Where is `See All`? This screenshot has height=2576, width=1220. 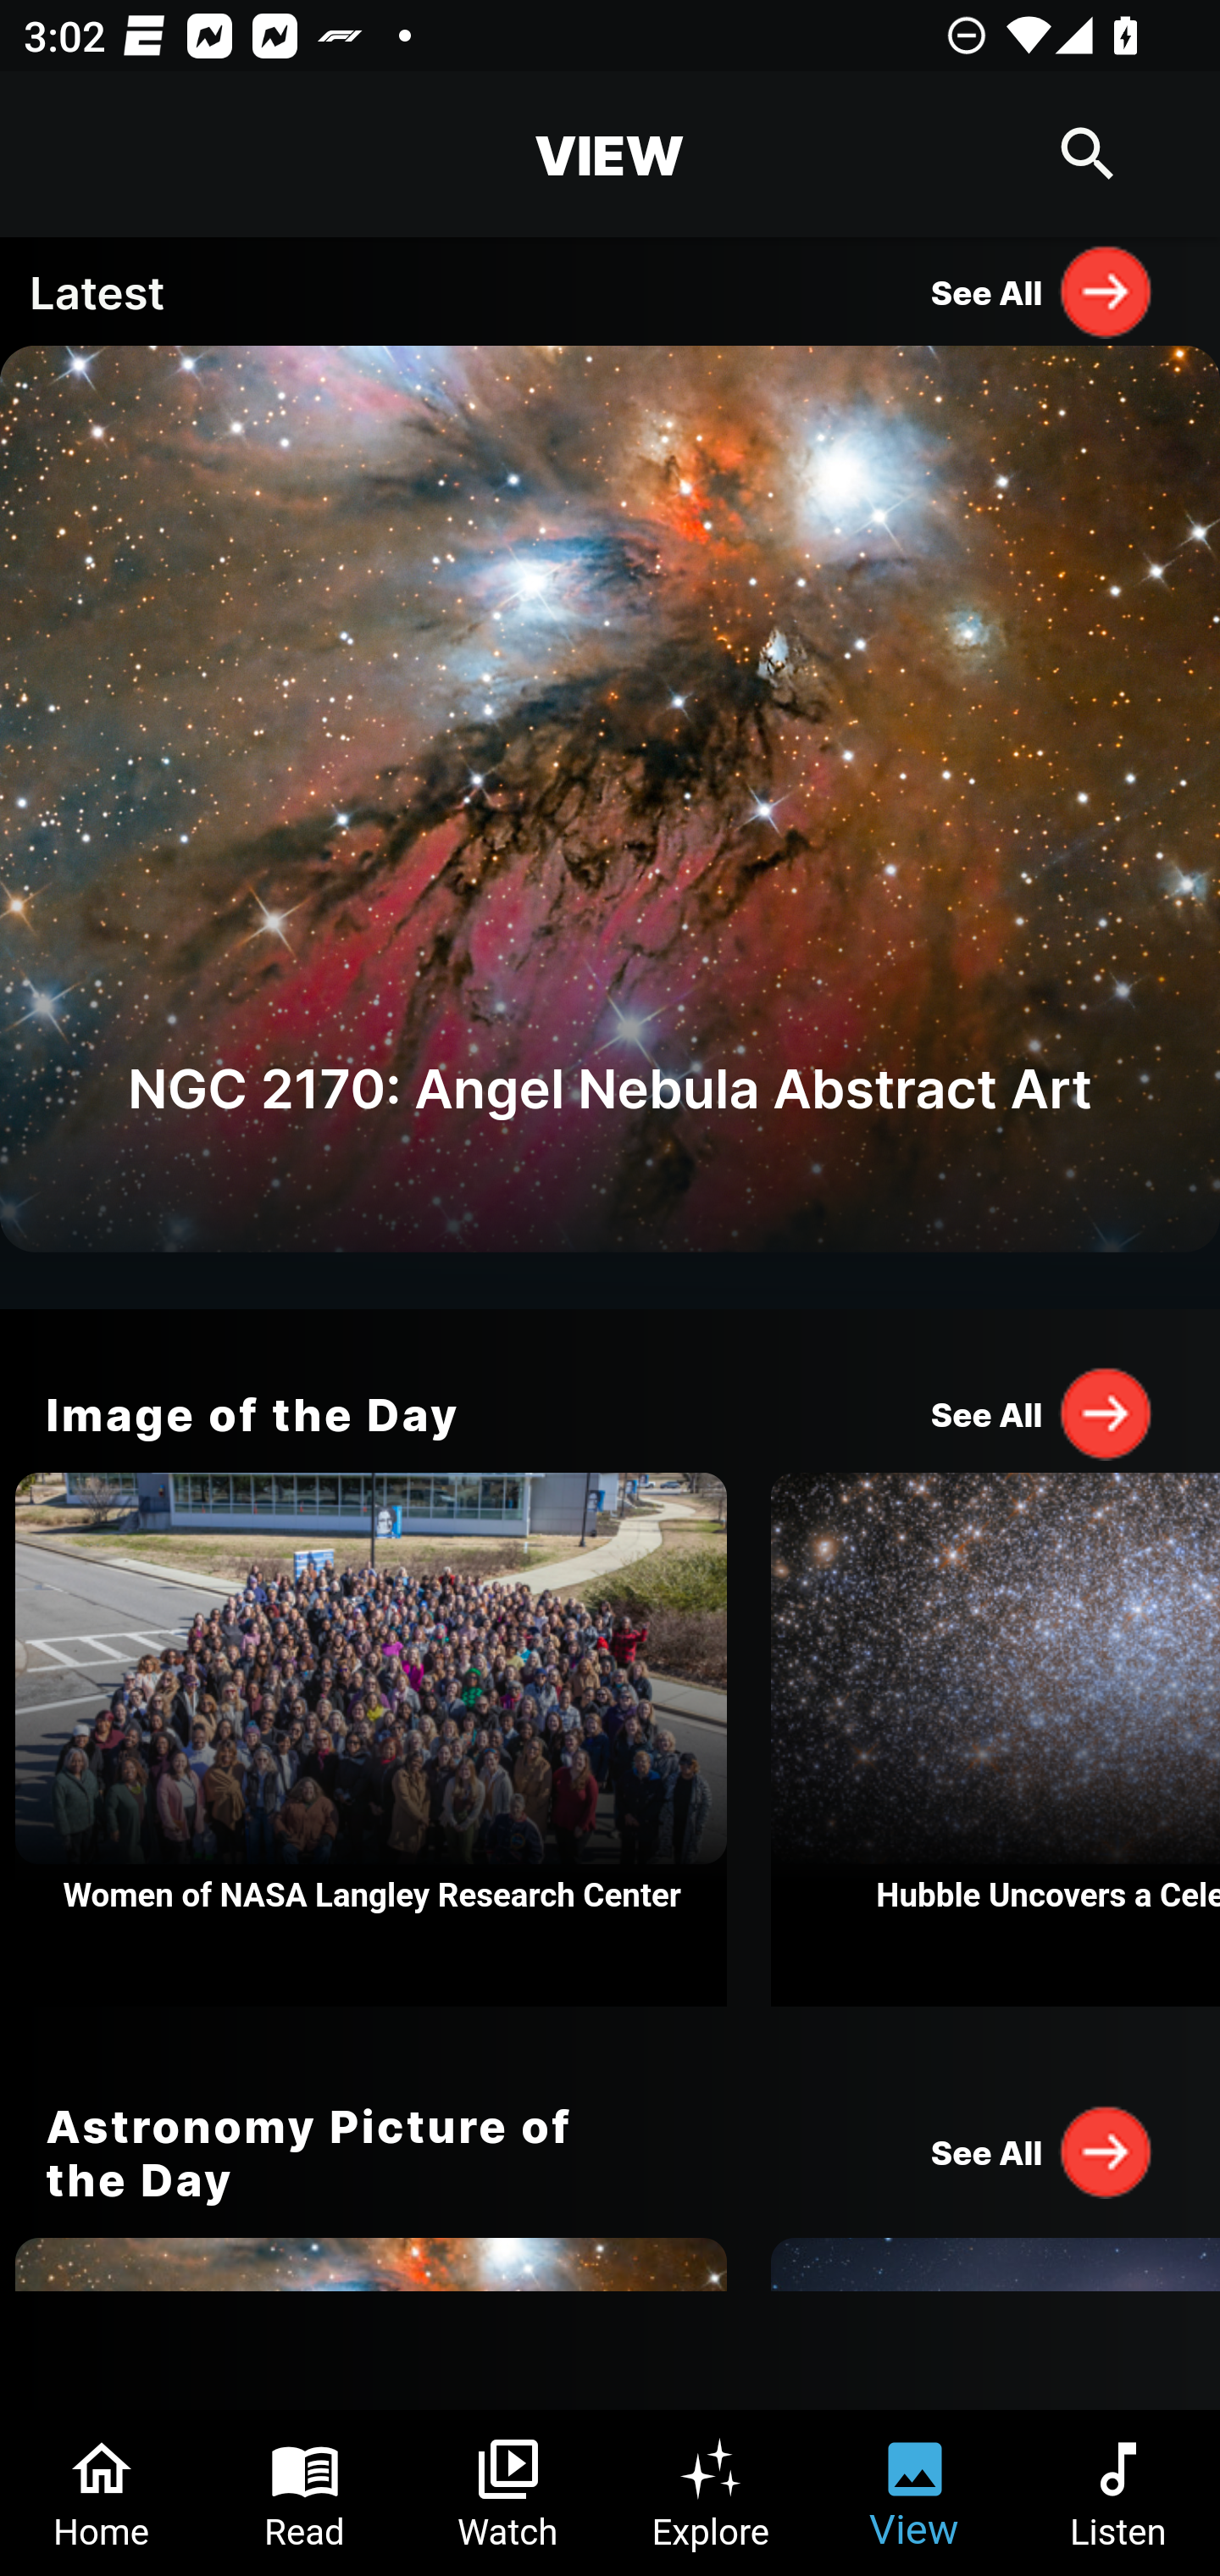 See All is located at coordinates (1042, 291).